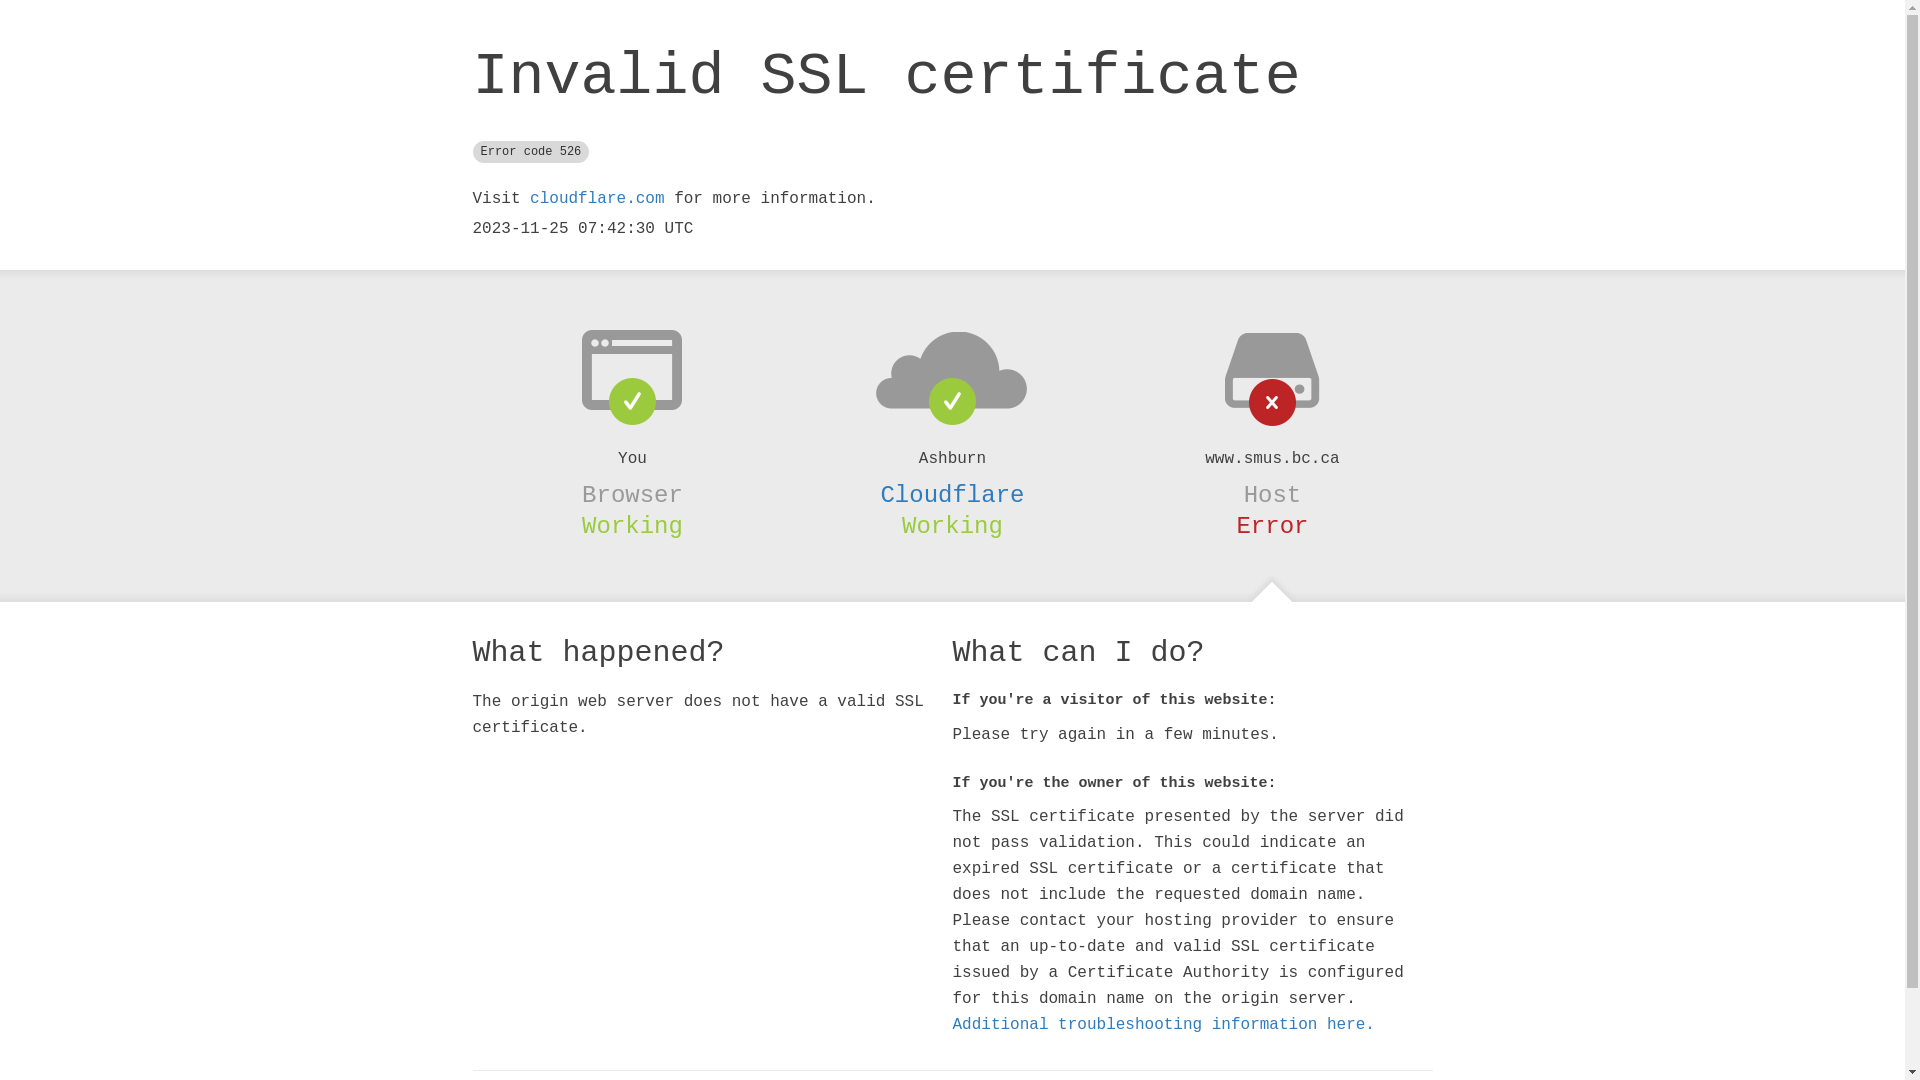 This screenshot has width=1920, height=1080. Describe the element at coordinates (1163, 1025) in the screenshot. I see `Additional troubleshooting information here.` at that location.